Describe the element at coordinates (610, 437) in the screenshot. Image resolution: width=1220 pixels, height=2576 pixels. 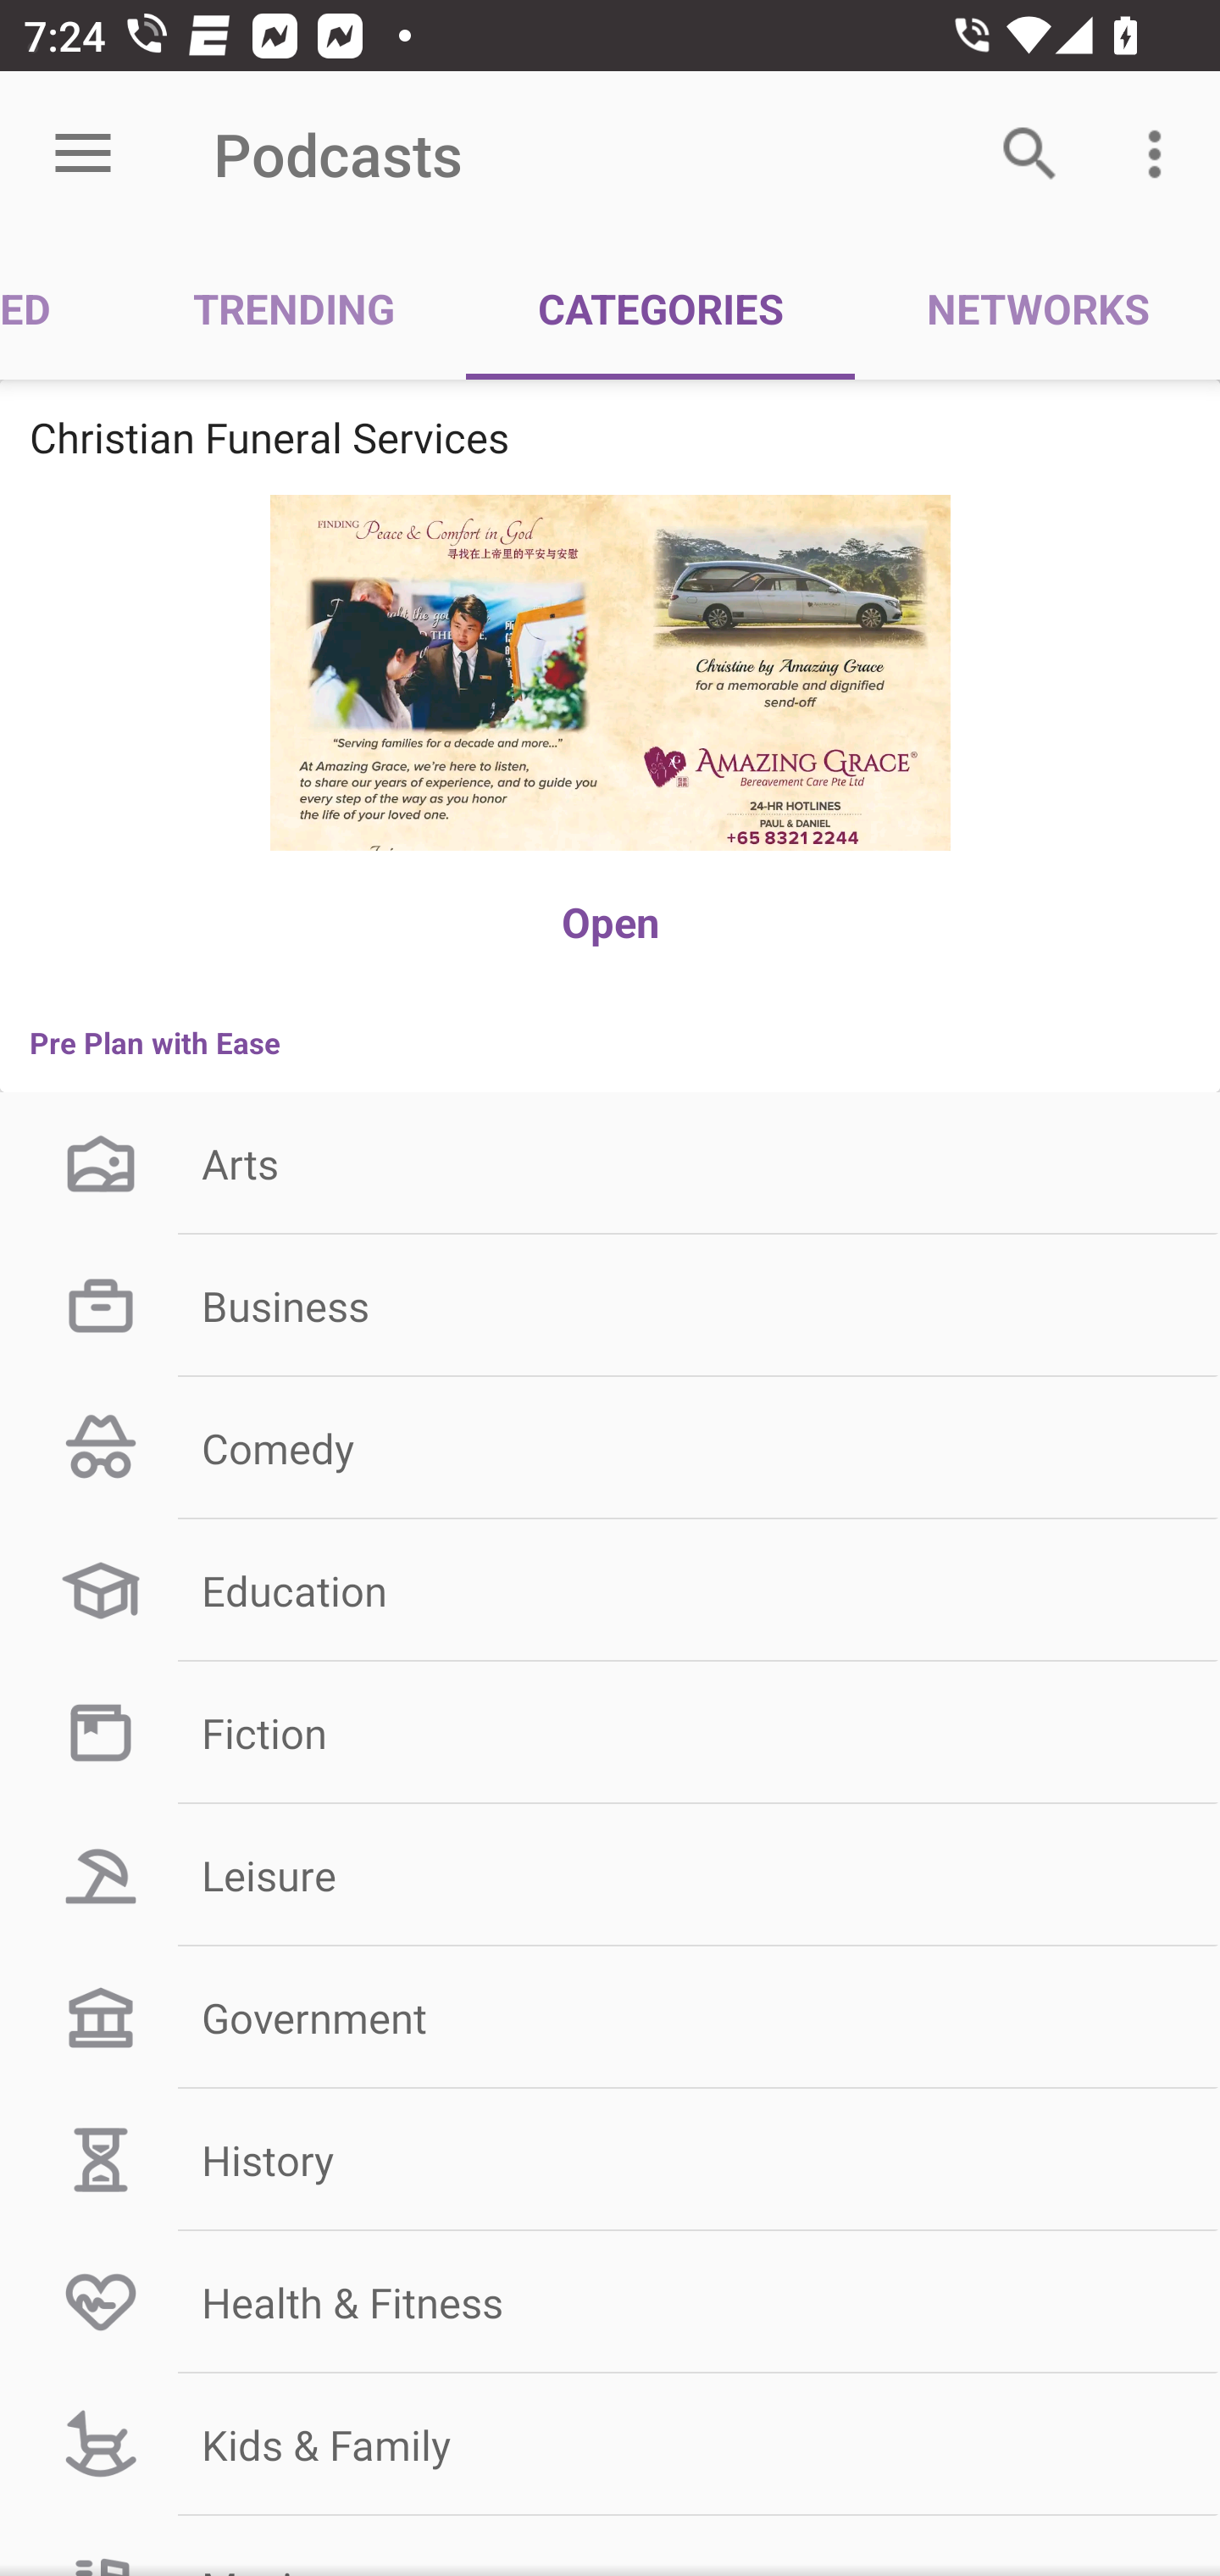
I see `Christian Funeral Services` at that location.